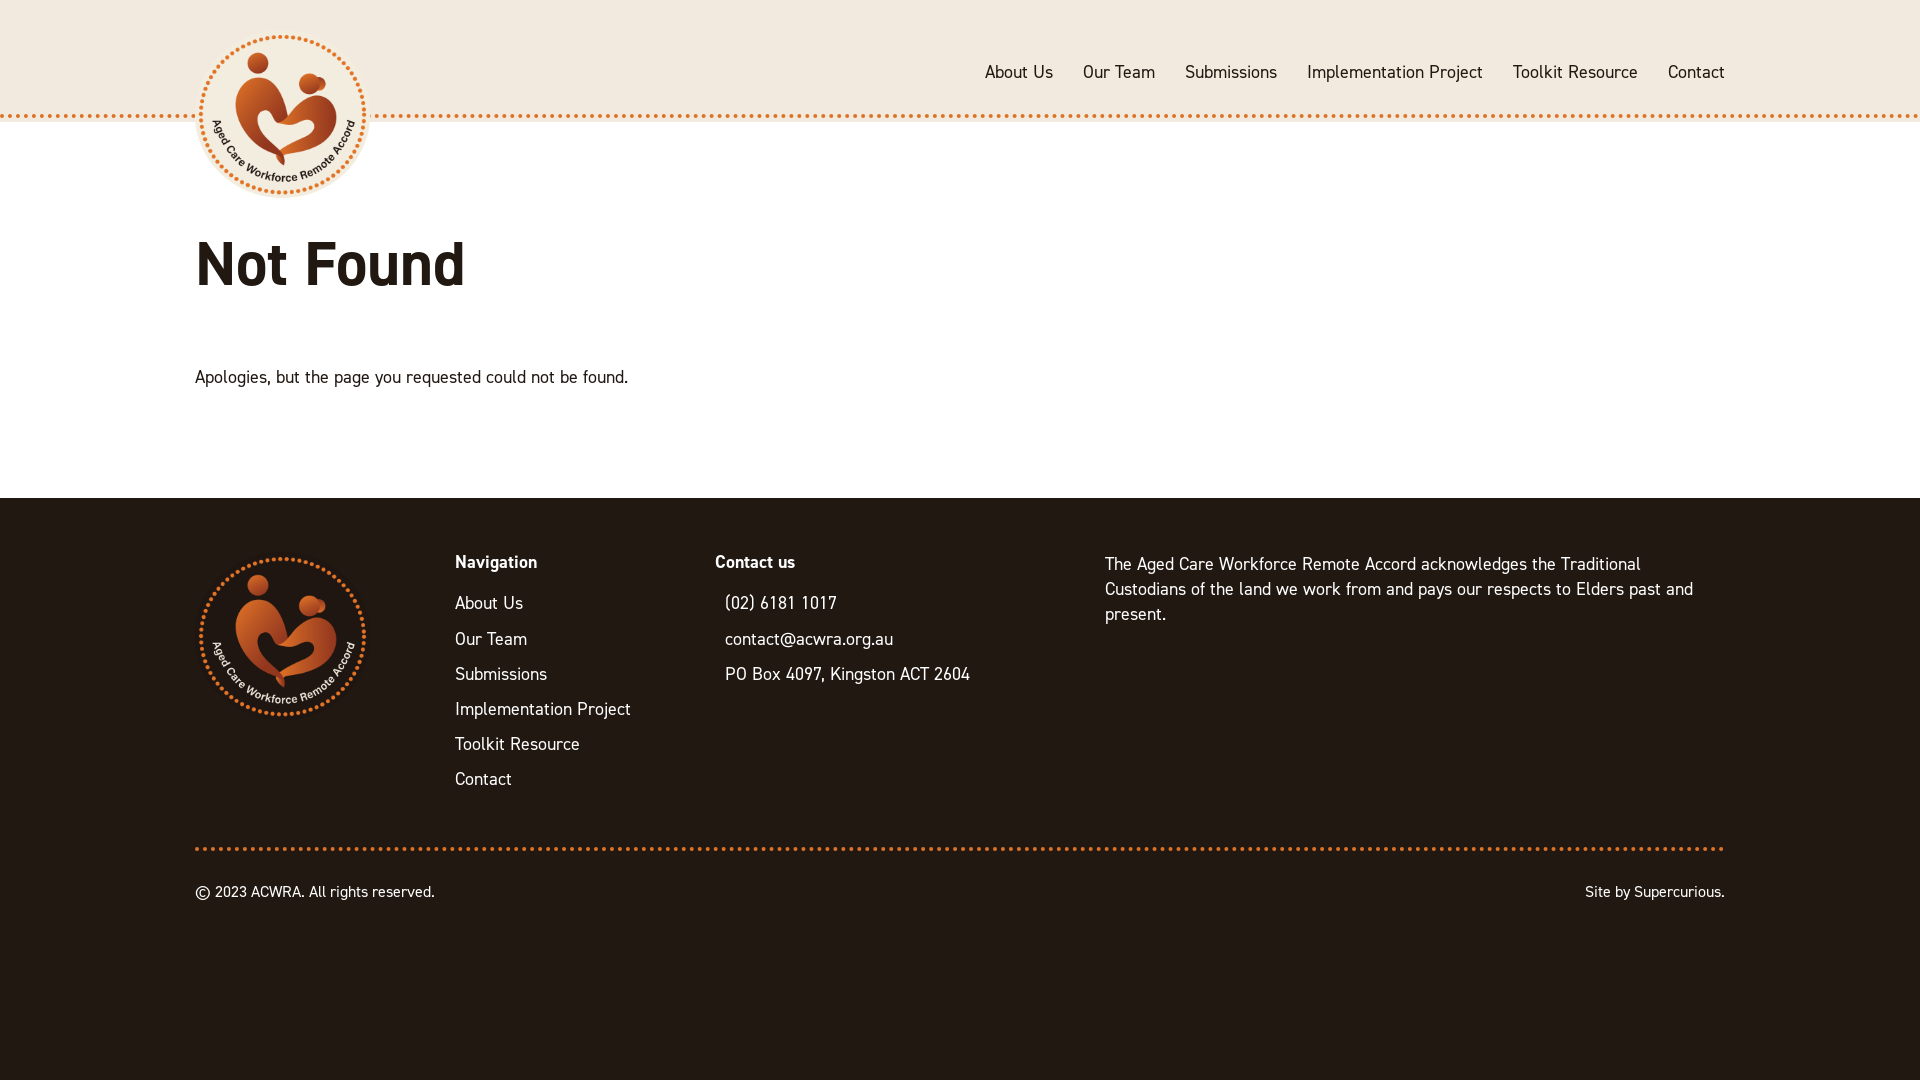 The width and height of the screenshot is (1920, 1080). What do you see at coordinates (570, 710) in the screenshot?
I see `Implementation Project` at bounding box center [570, 710].